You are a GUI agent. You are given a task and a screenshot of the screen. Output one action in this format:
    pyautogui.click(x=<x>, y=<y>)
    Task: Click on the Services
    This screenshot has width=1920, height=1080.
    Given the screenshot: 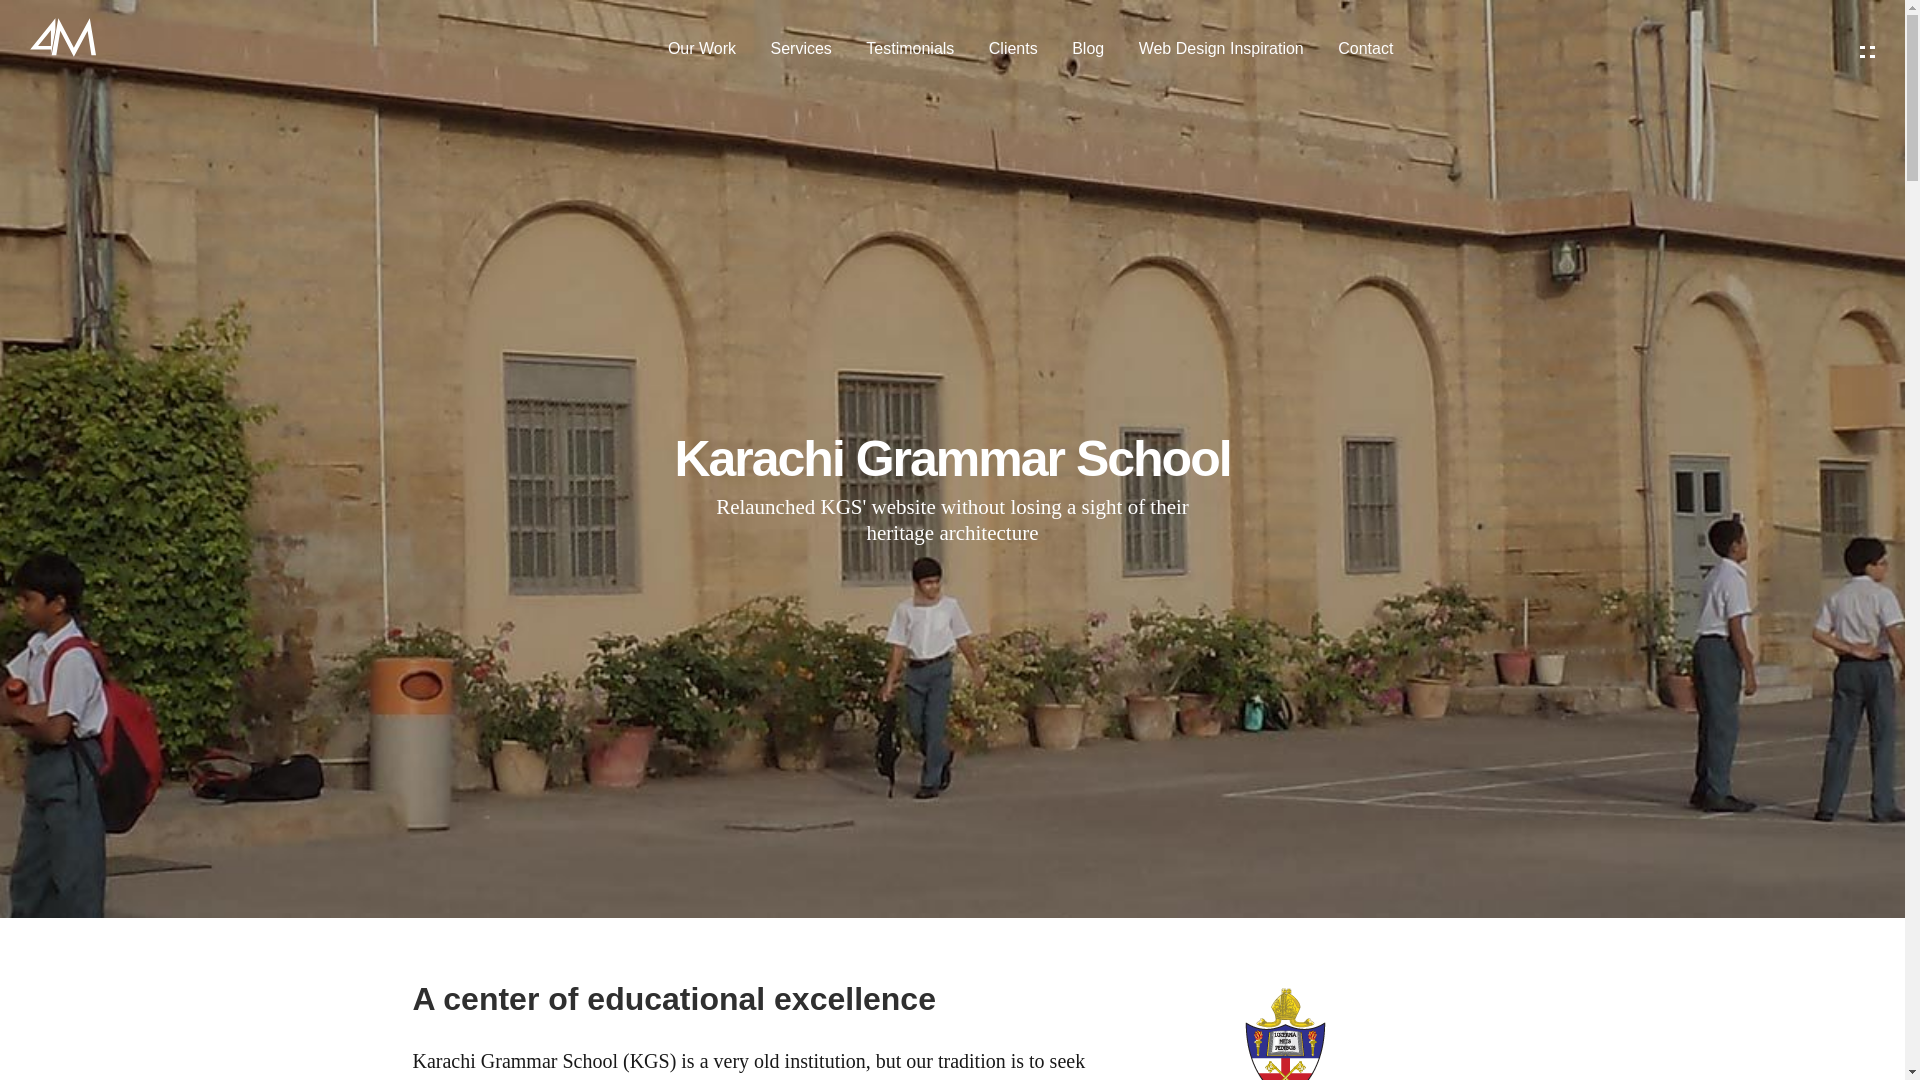 What is the action you would take?
    pyautogui.click(x=800, y=48)
    